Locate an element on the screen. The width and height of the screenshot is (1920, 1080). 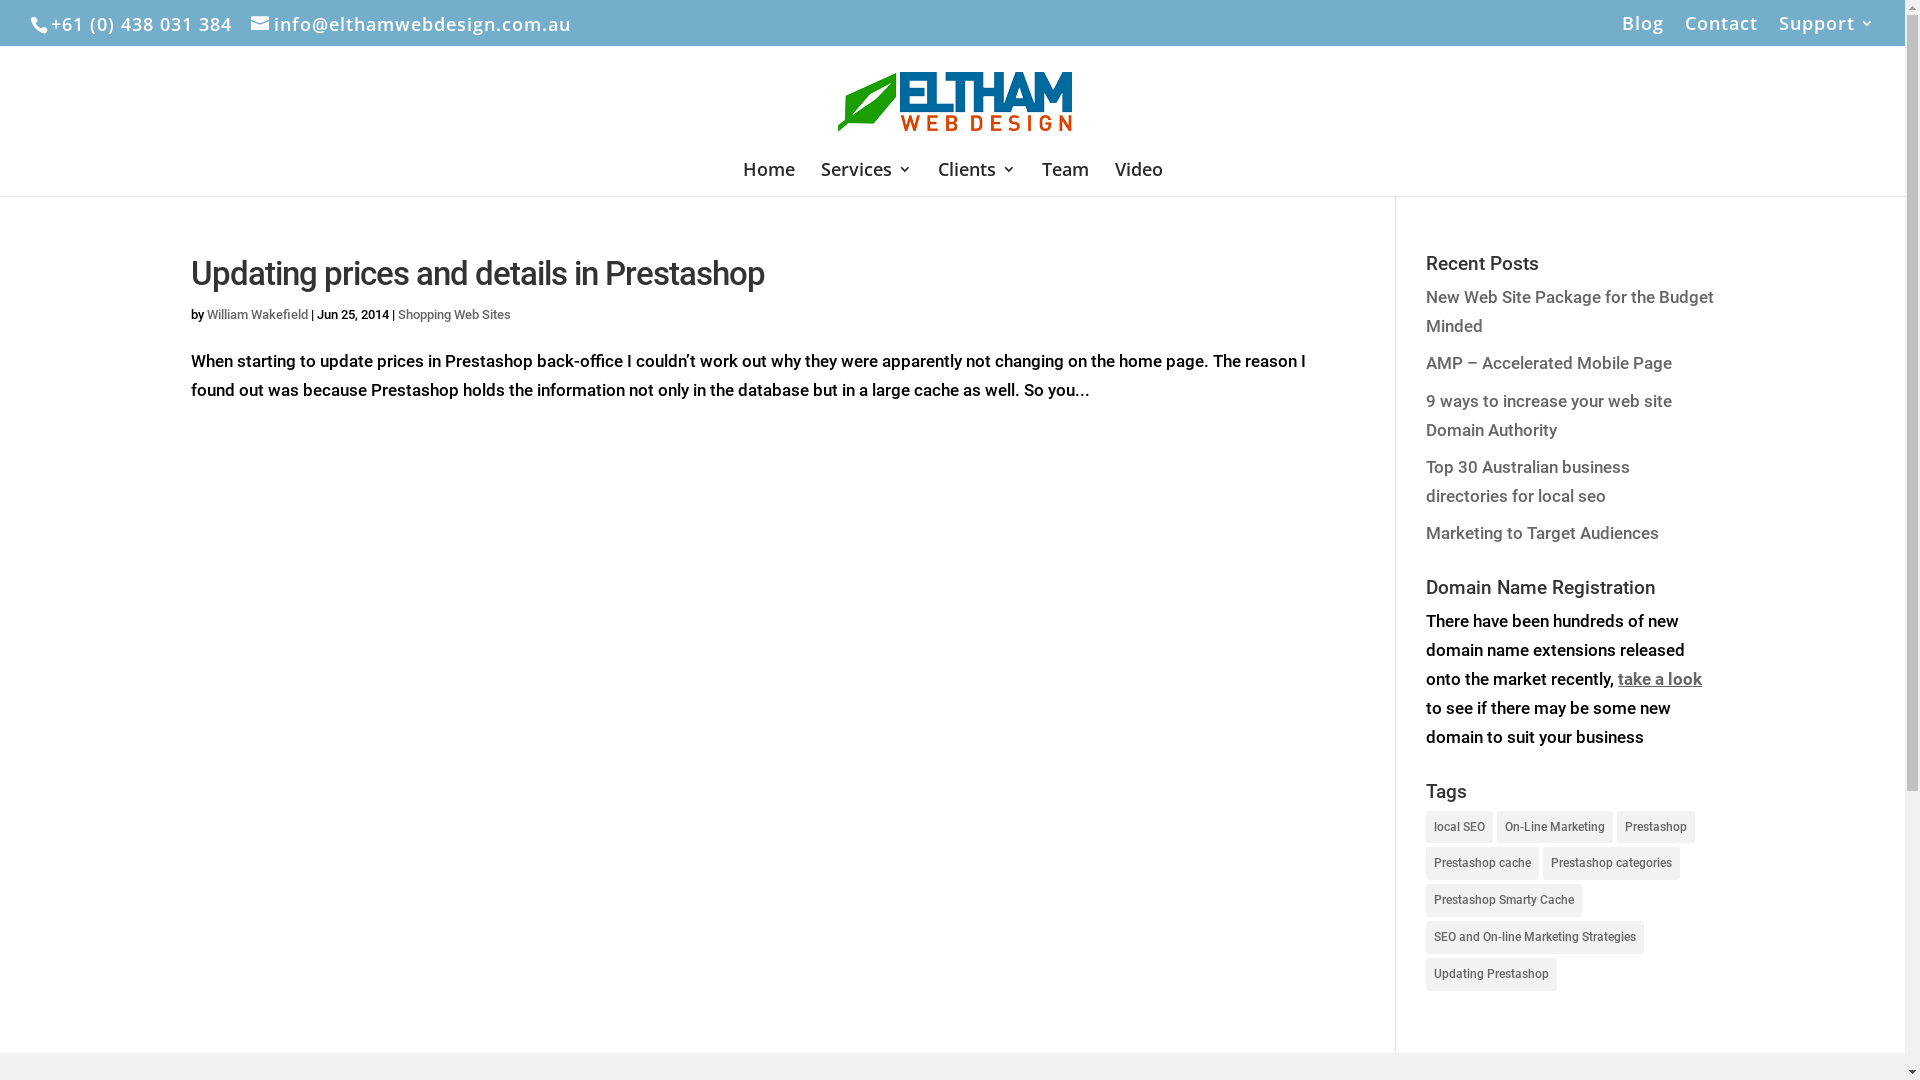
SEO and On-line Marketing Strategies is located at coordinates (1535, 938).